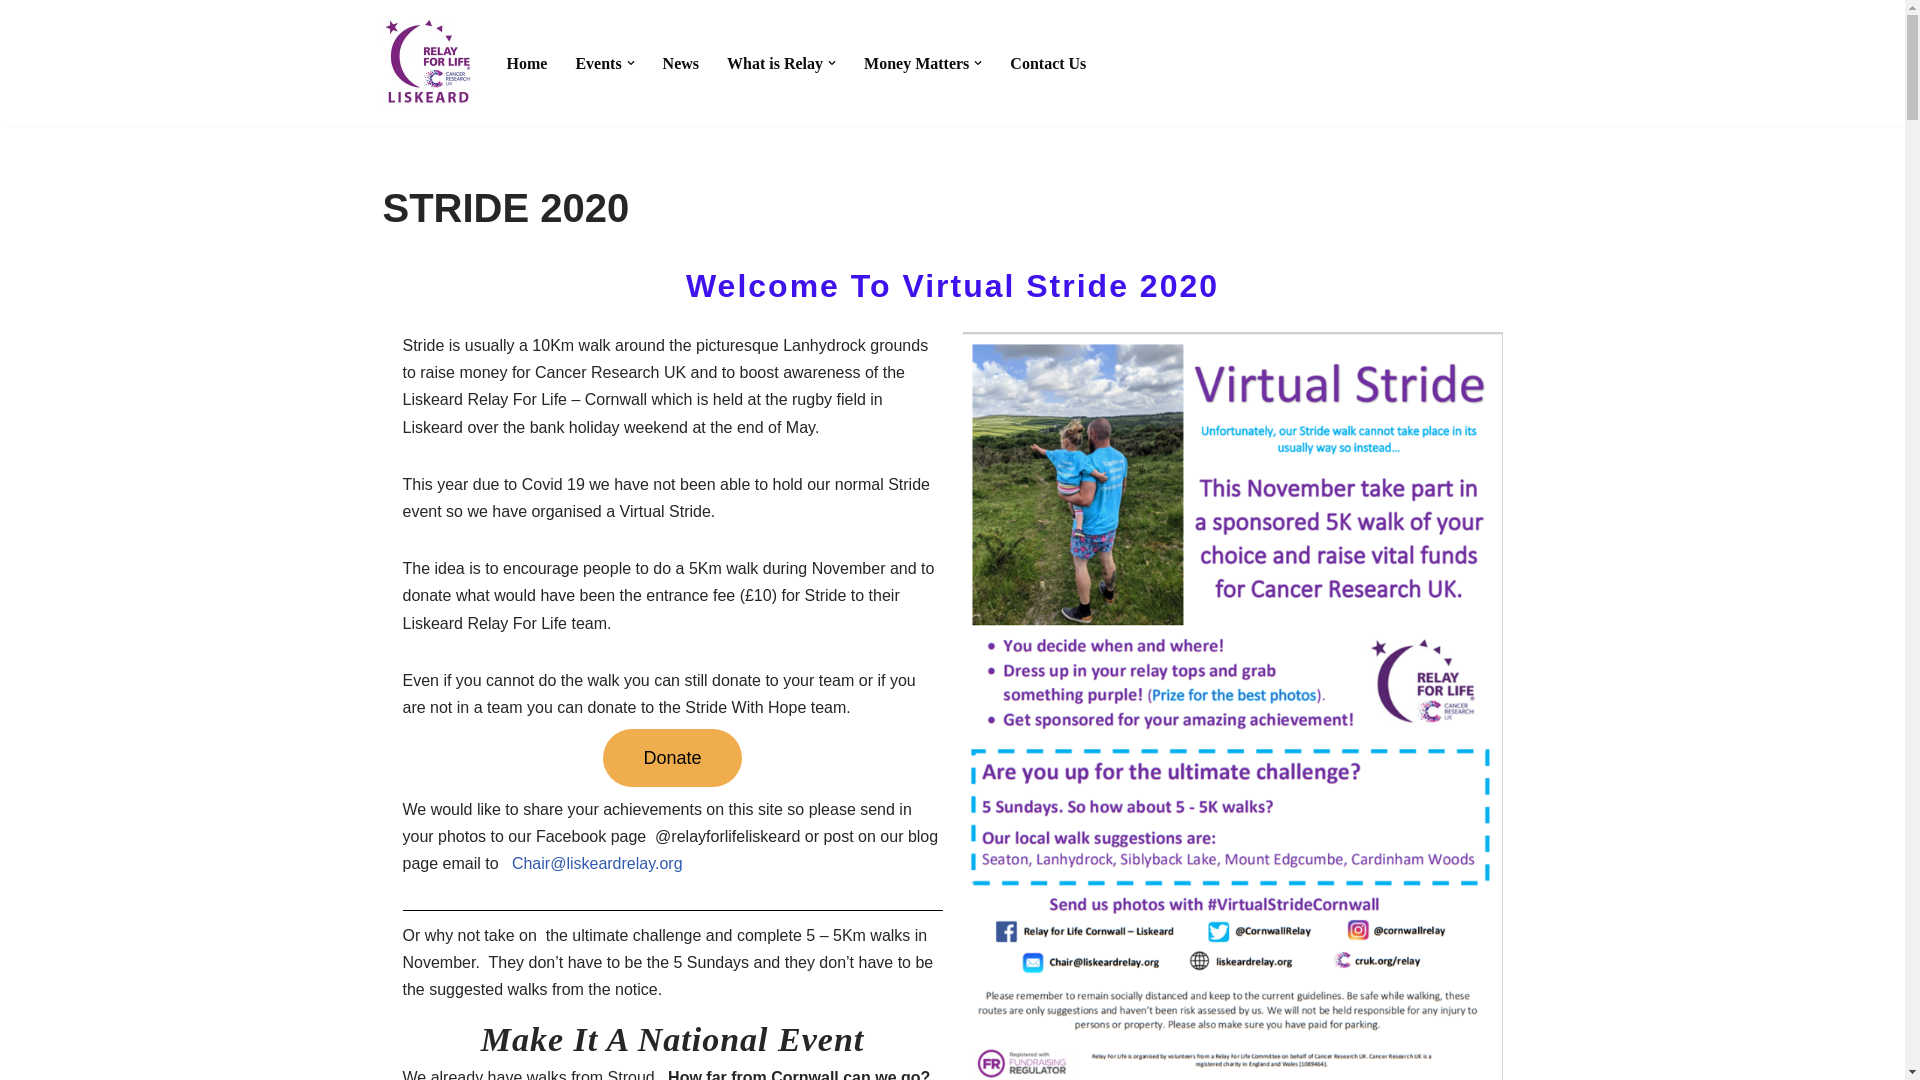 The width and height of the screenshot is (1920, 1080). I want to click on Events, so click(597, 62).